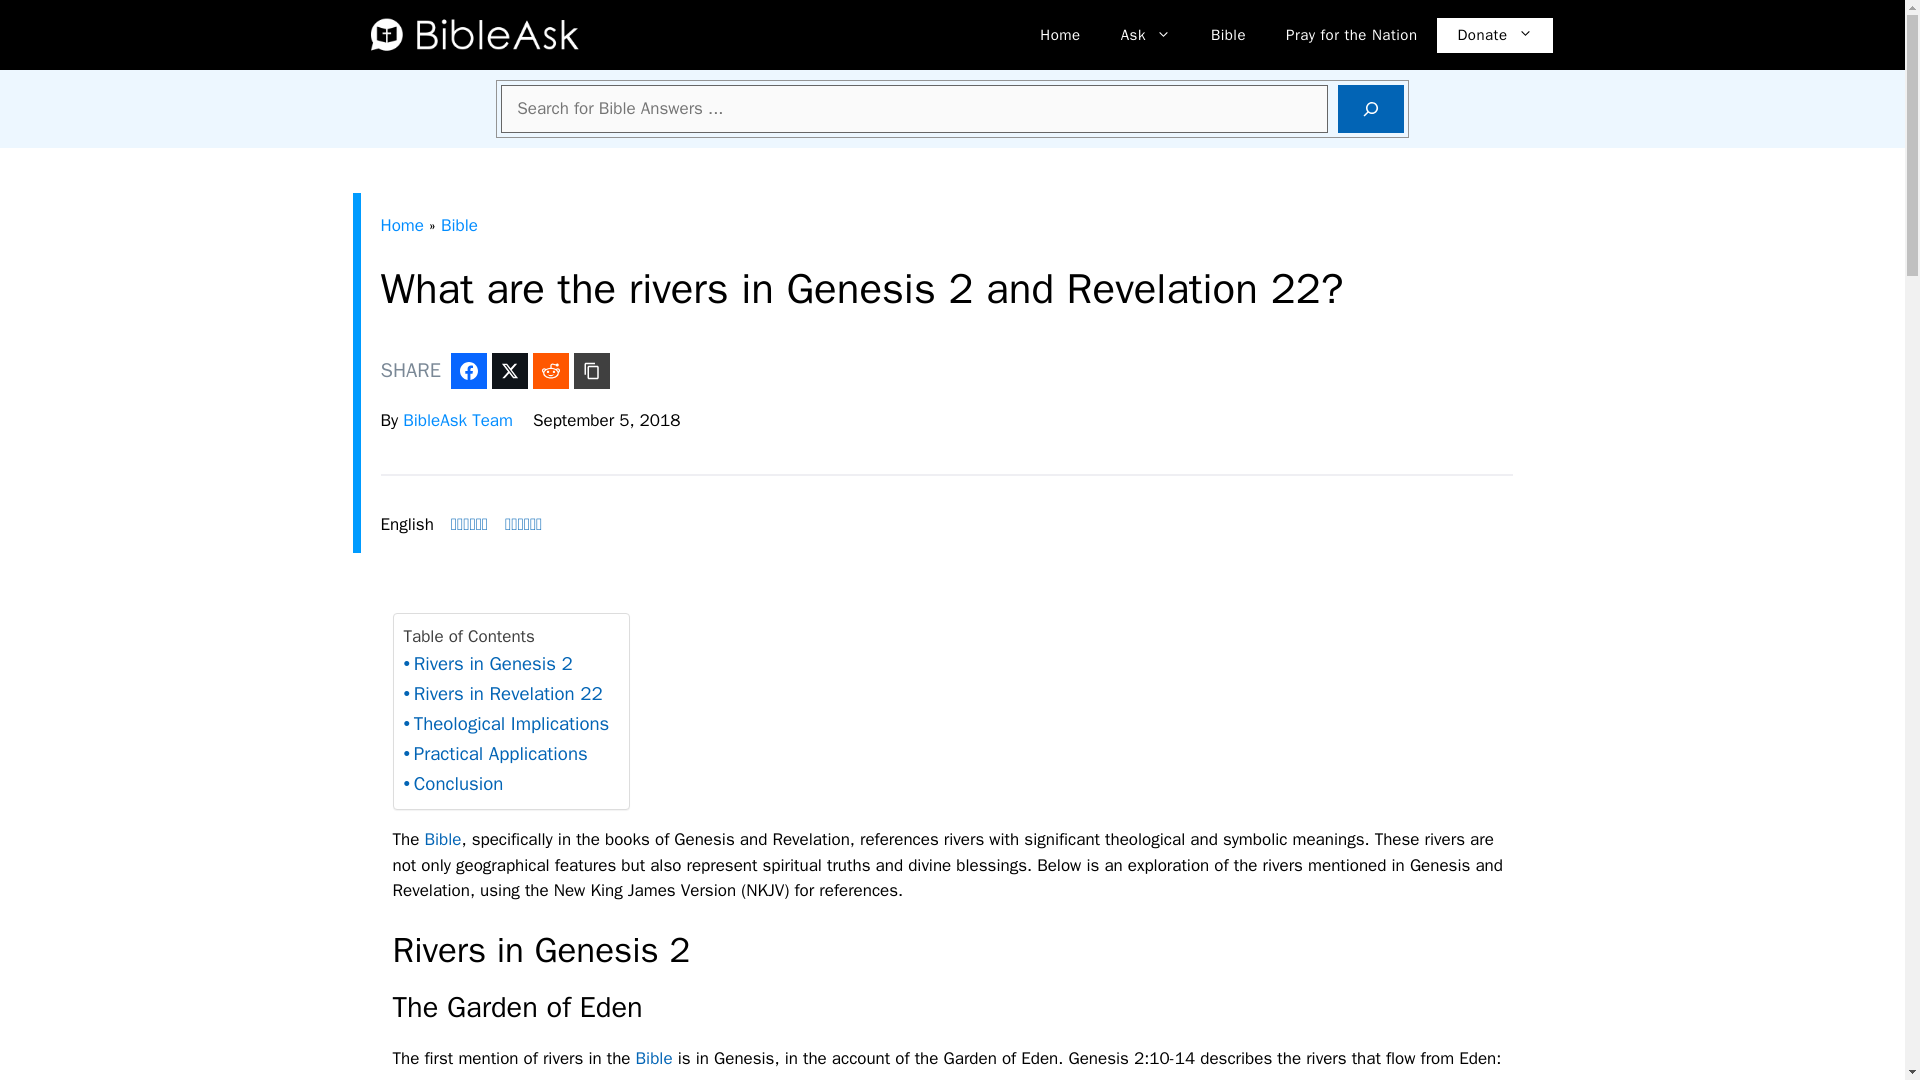  Describe the element at coordinates (502, 694) in the screenshot. I see `Rivers in Revelation 22` at that location.